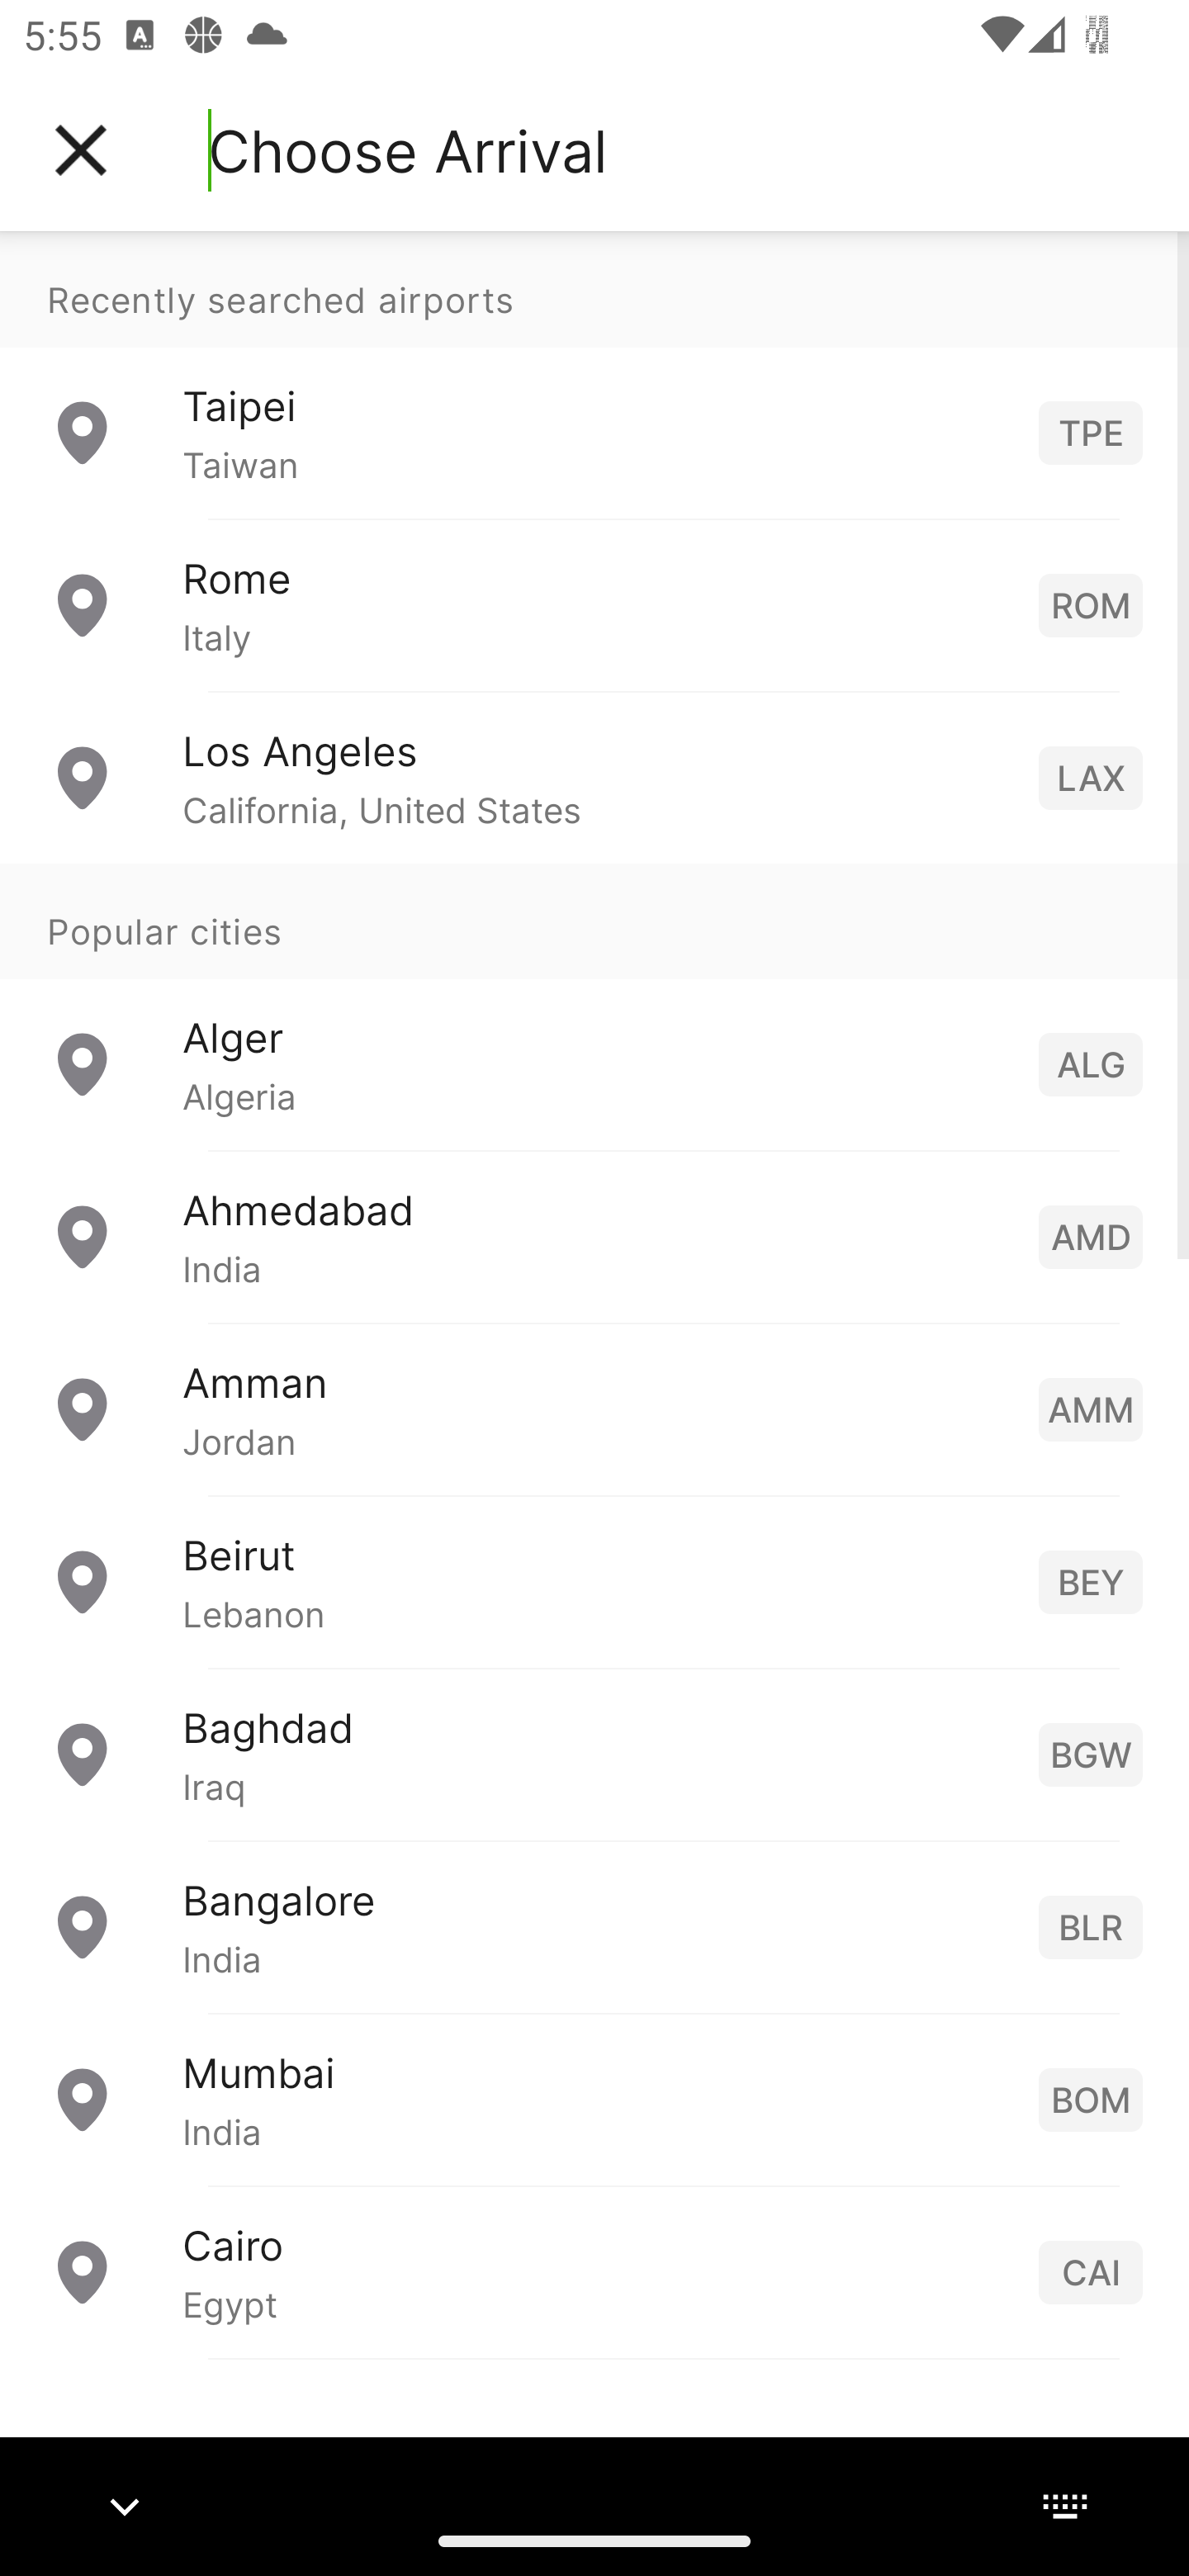 This screenshot has height=2576, width=1189. What do you see at coordinates (594, 1407) in the screenshot?
I see `Amman Jordan AMM` at bounding box center [594, 1407].